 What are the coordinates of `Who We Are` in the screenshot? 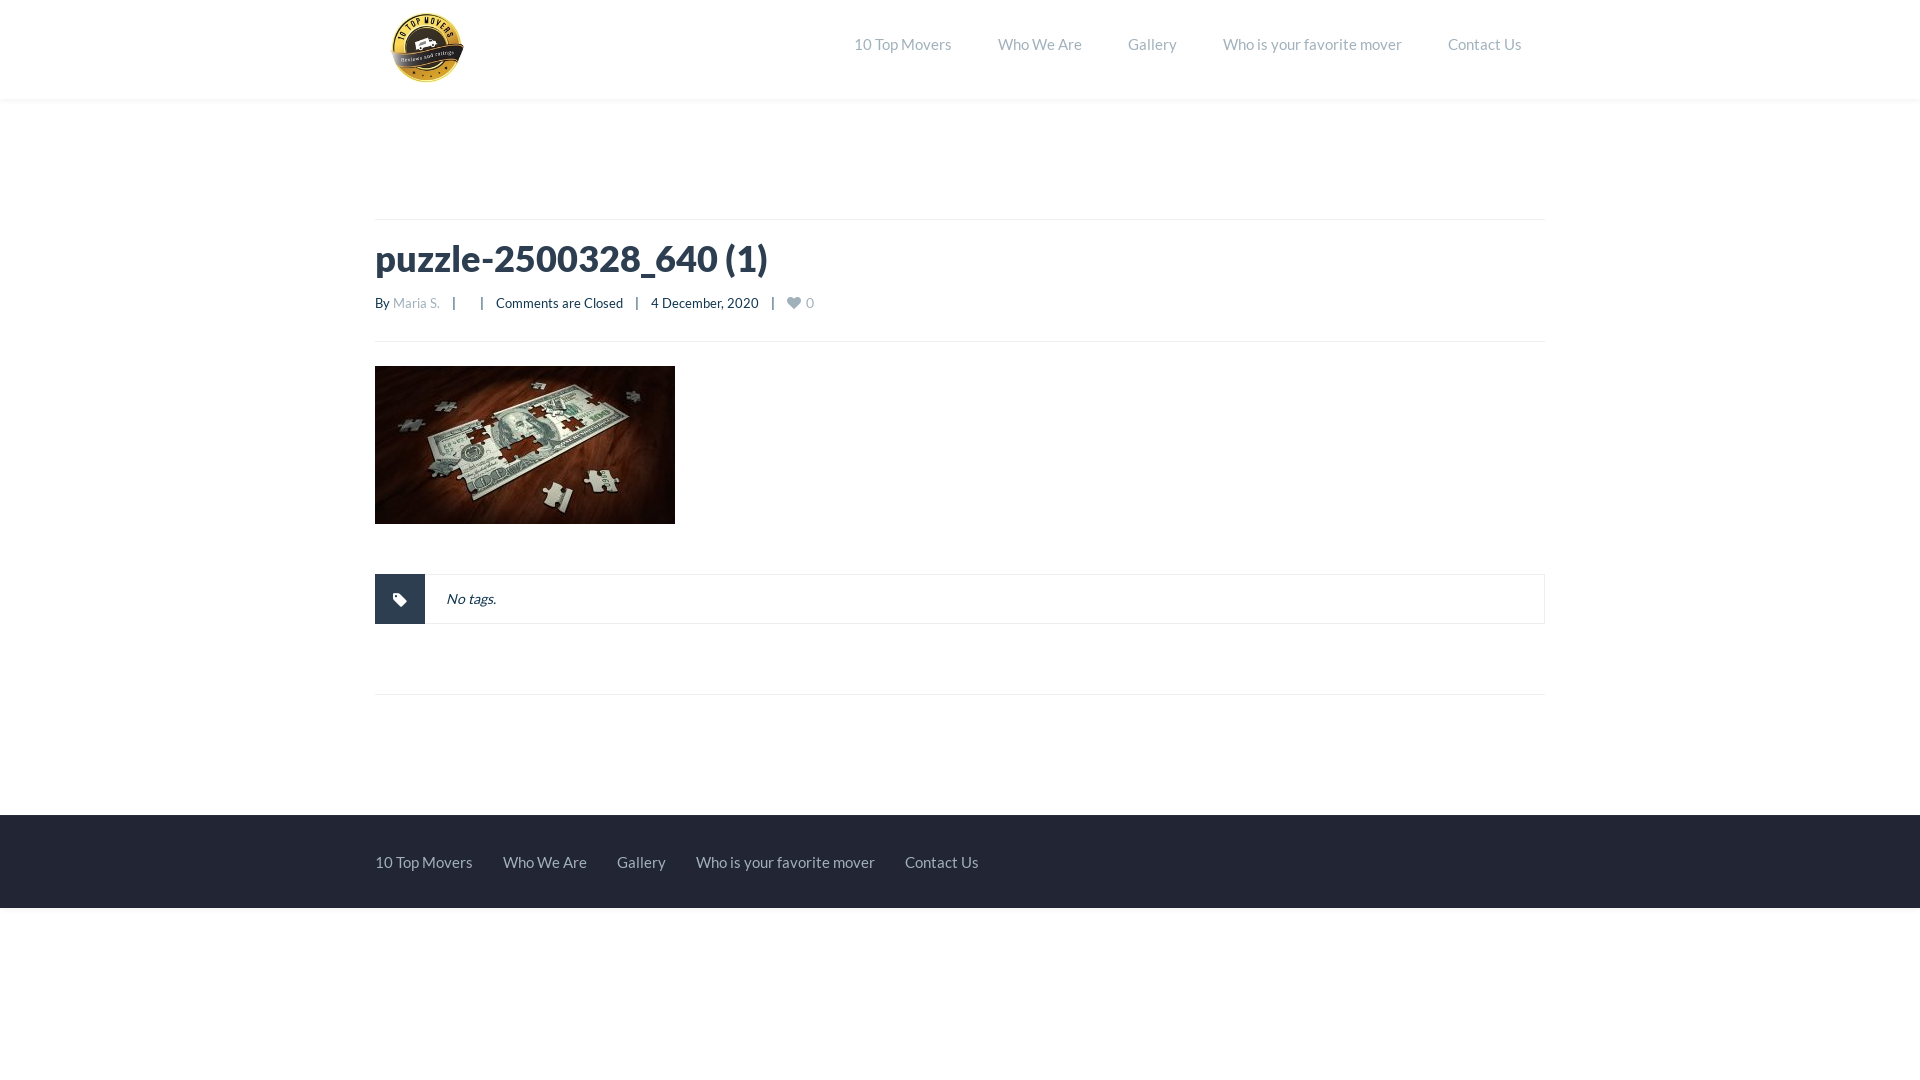 It's located at (545, 862).